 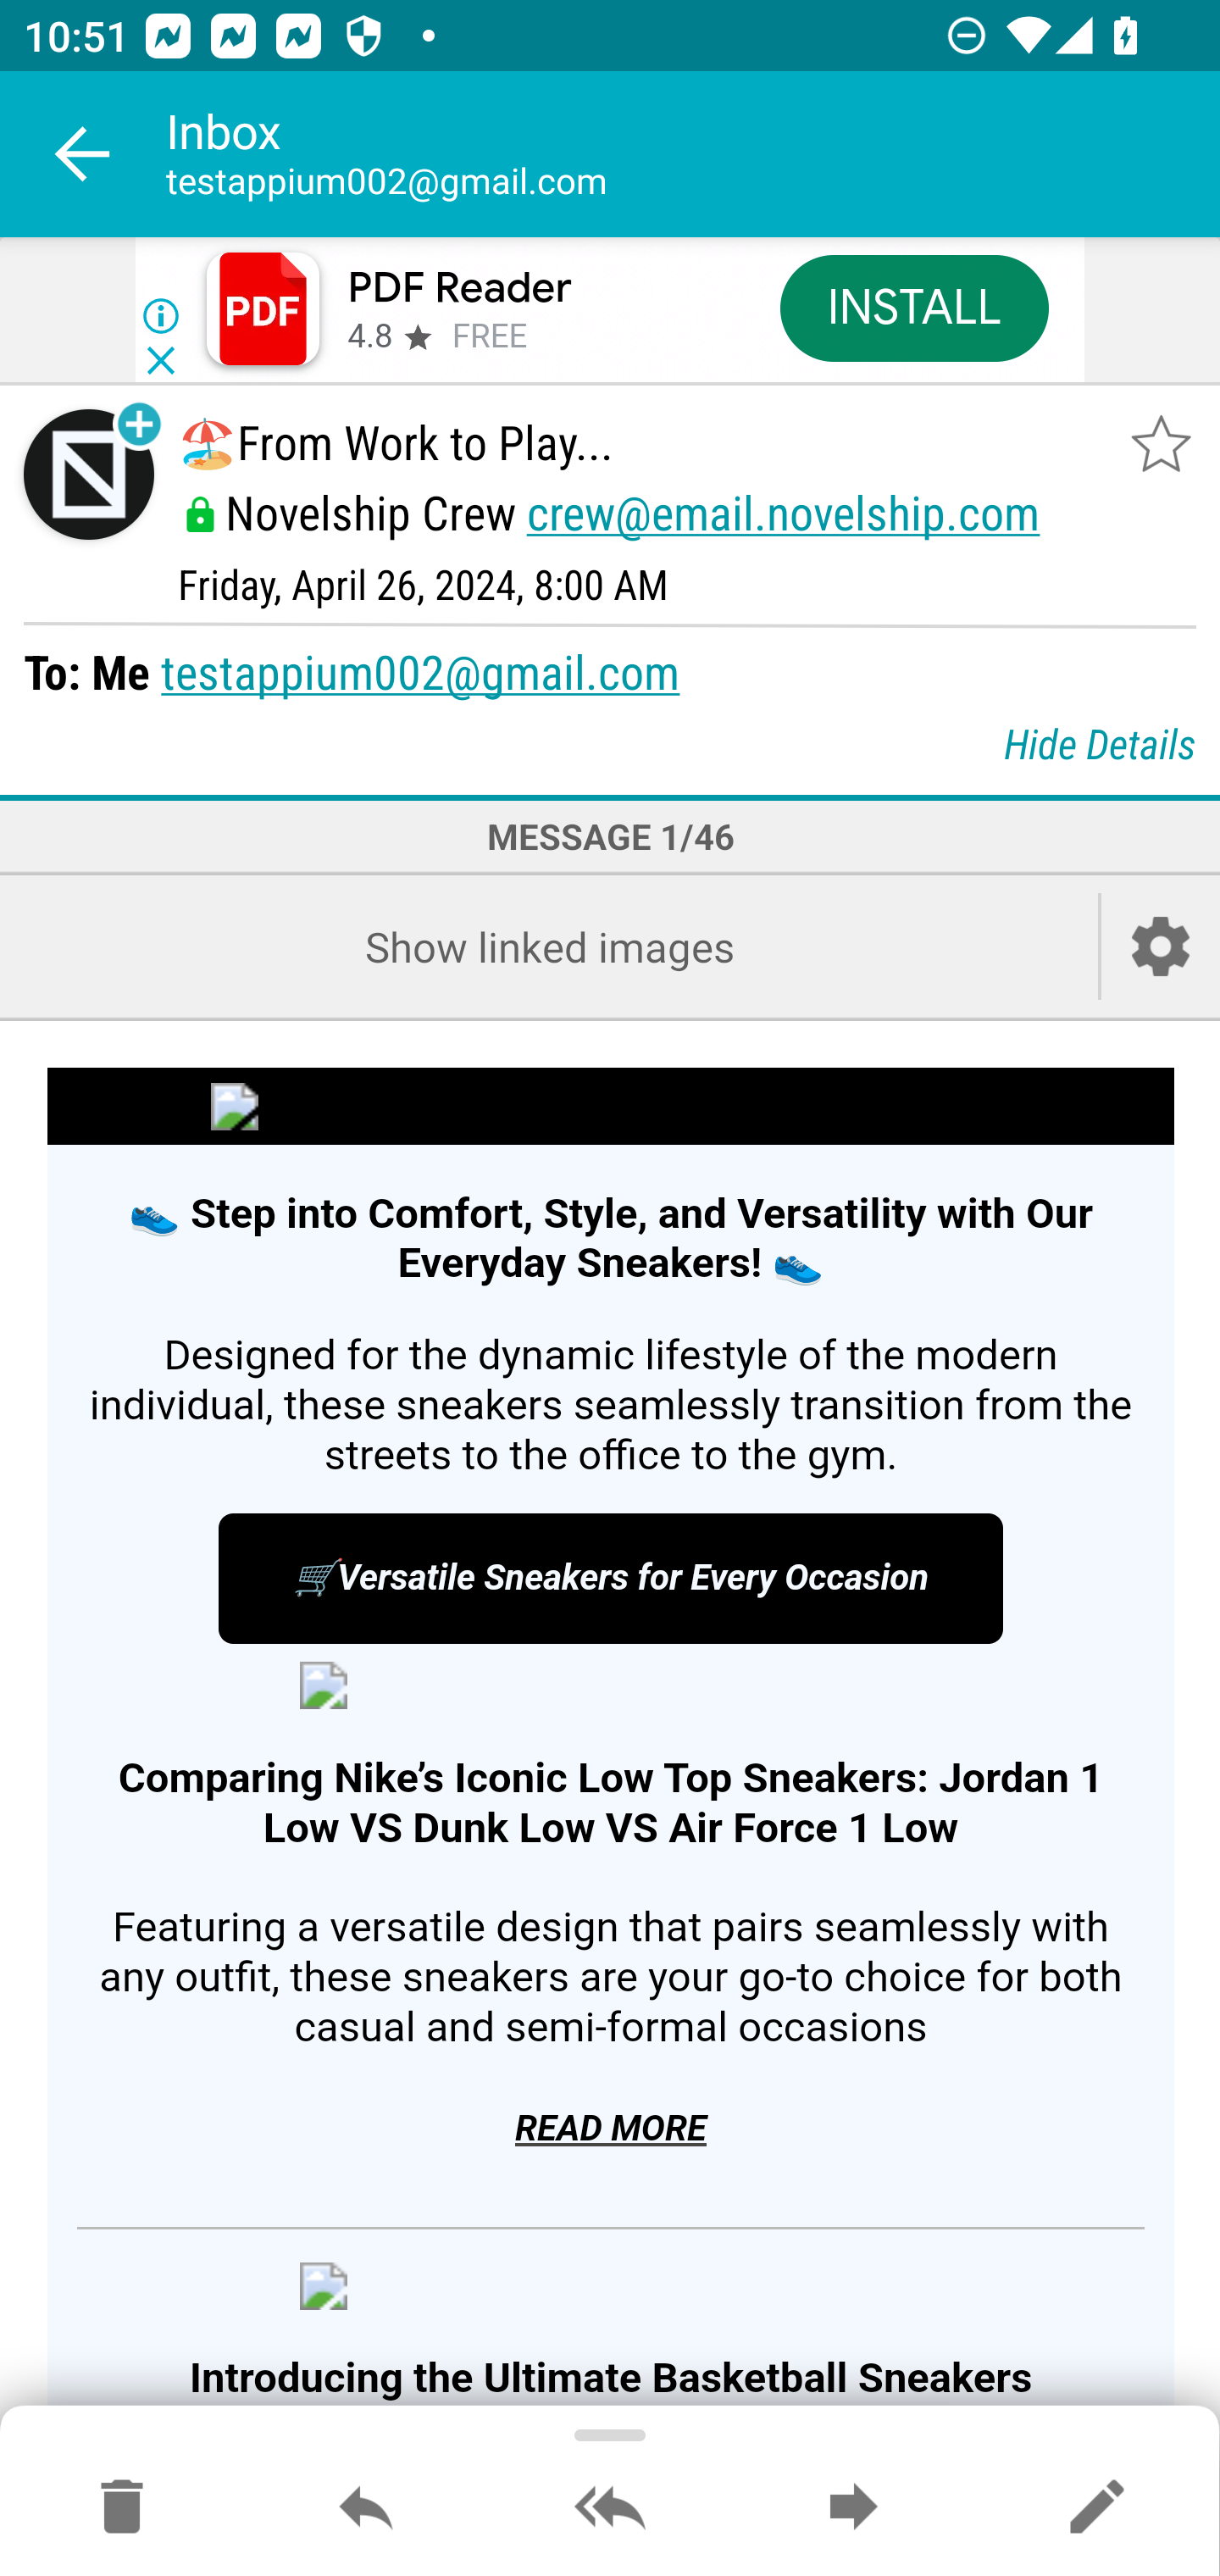 What do you see at coordinates (610, 1579) in the screenshot?
I see `🛒Versatile Sneakers for Every Occasion` at bounding box center [610, 1579].